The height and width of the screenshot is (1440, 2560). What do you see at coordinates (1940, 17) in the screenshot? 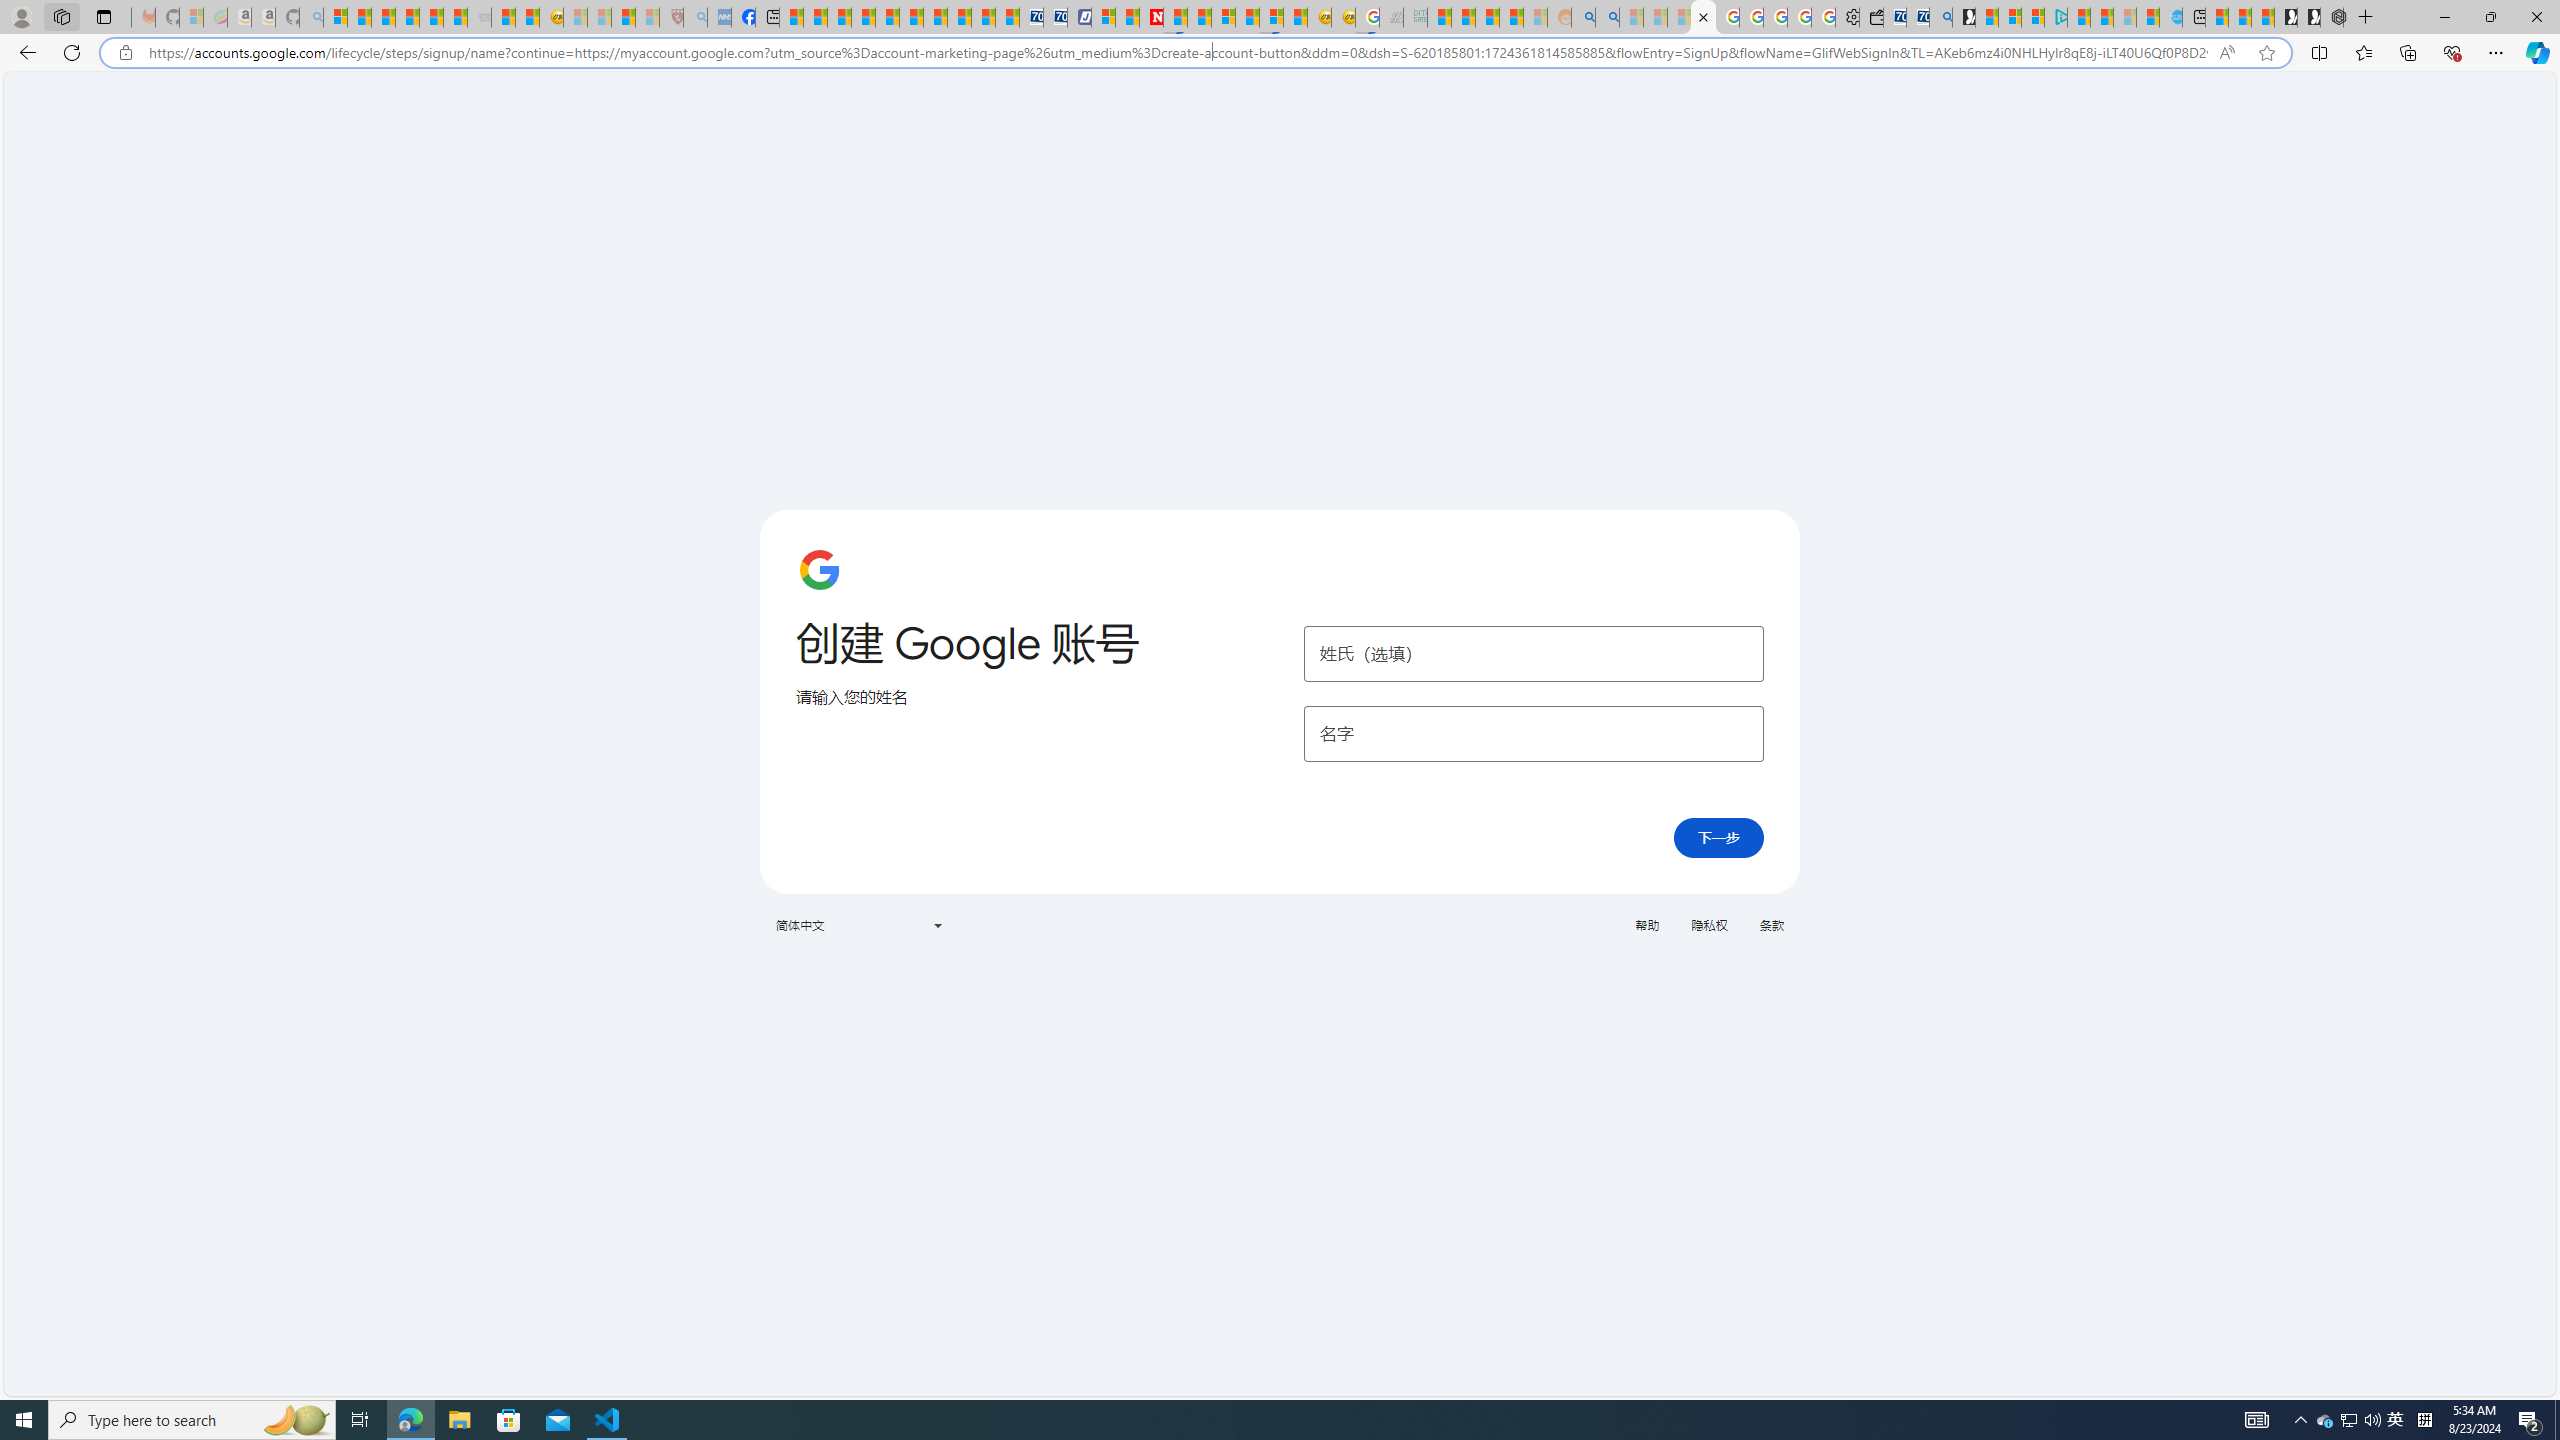
I see `Bing Real Estate - Home sales and rental listings` at bounding box center [1940, 17].